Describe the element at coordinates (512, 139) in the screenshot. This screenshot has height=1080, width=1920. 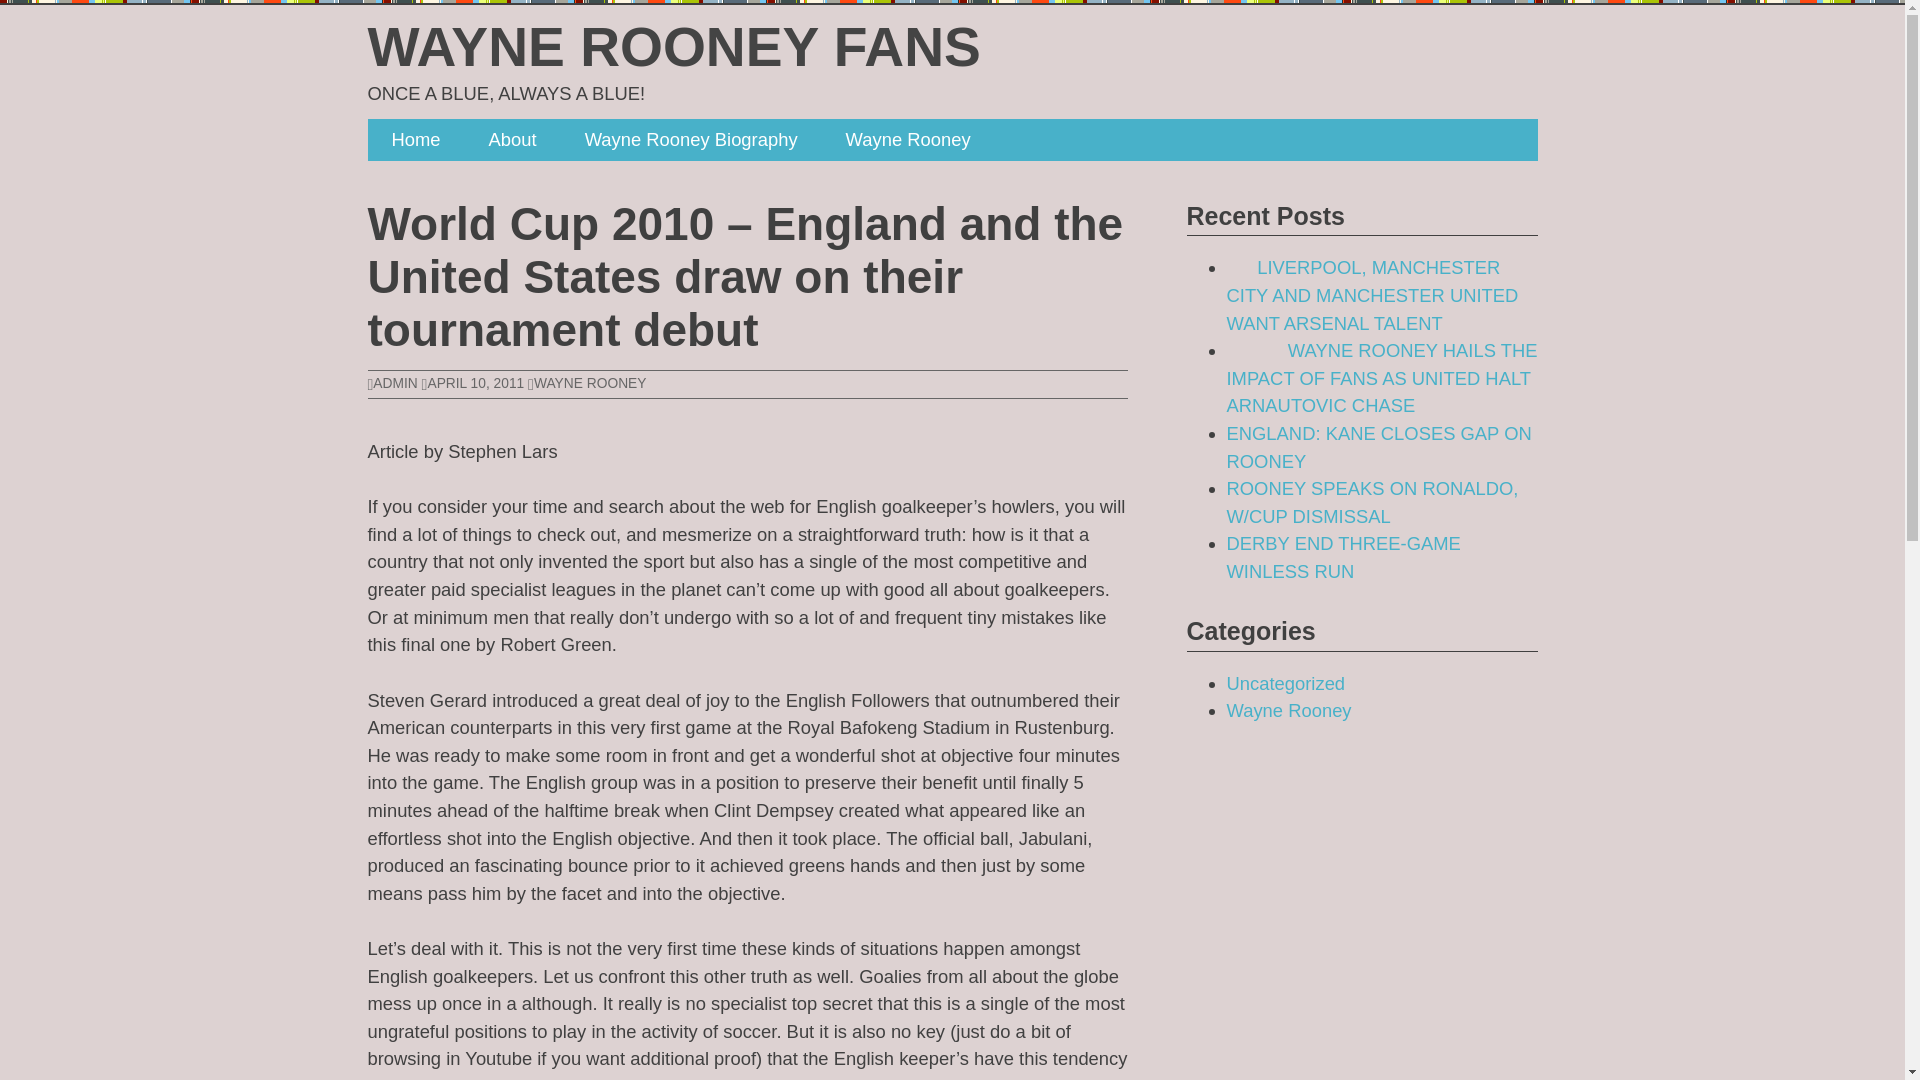
I see `About` at that location.